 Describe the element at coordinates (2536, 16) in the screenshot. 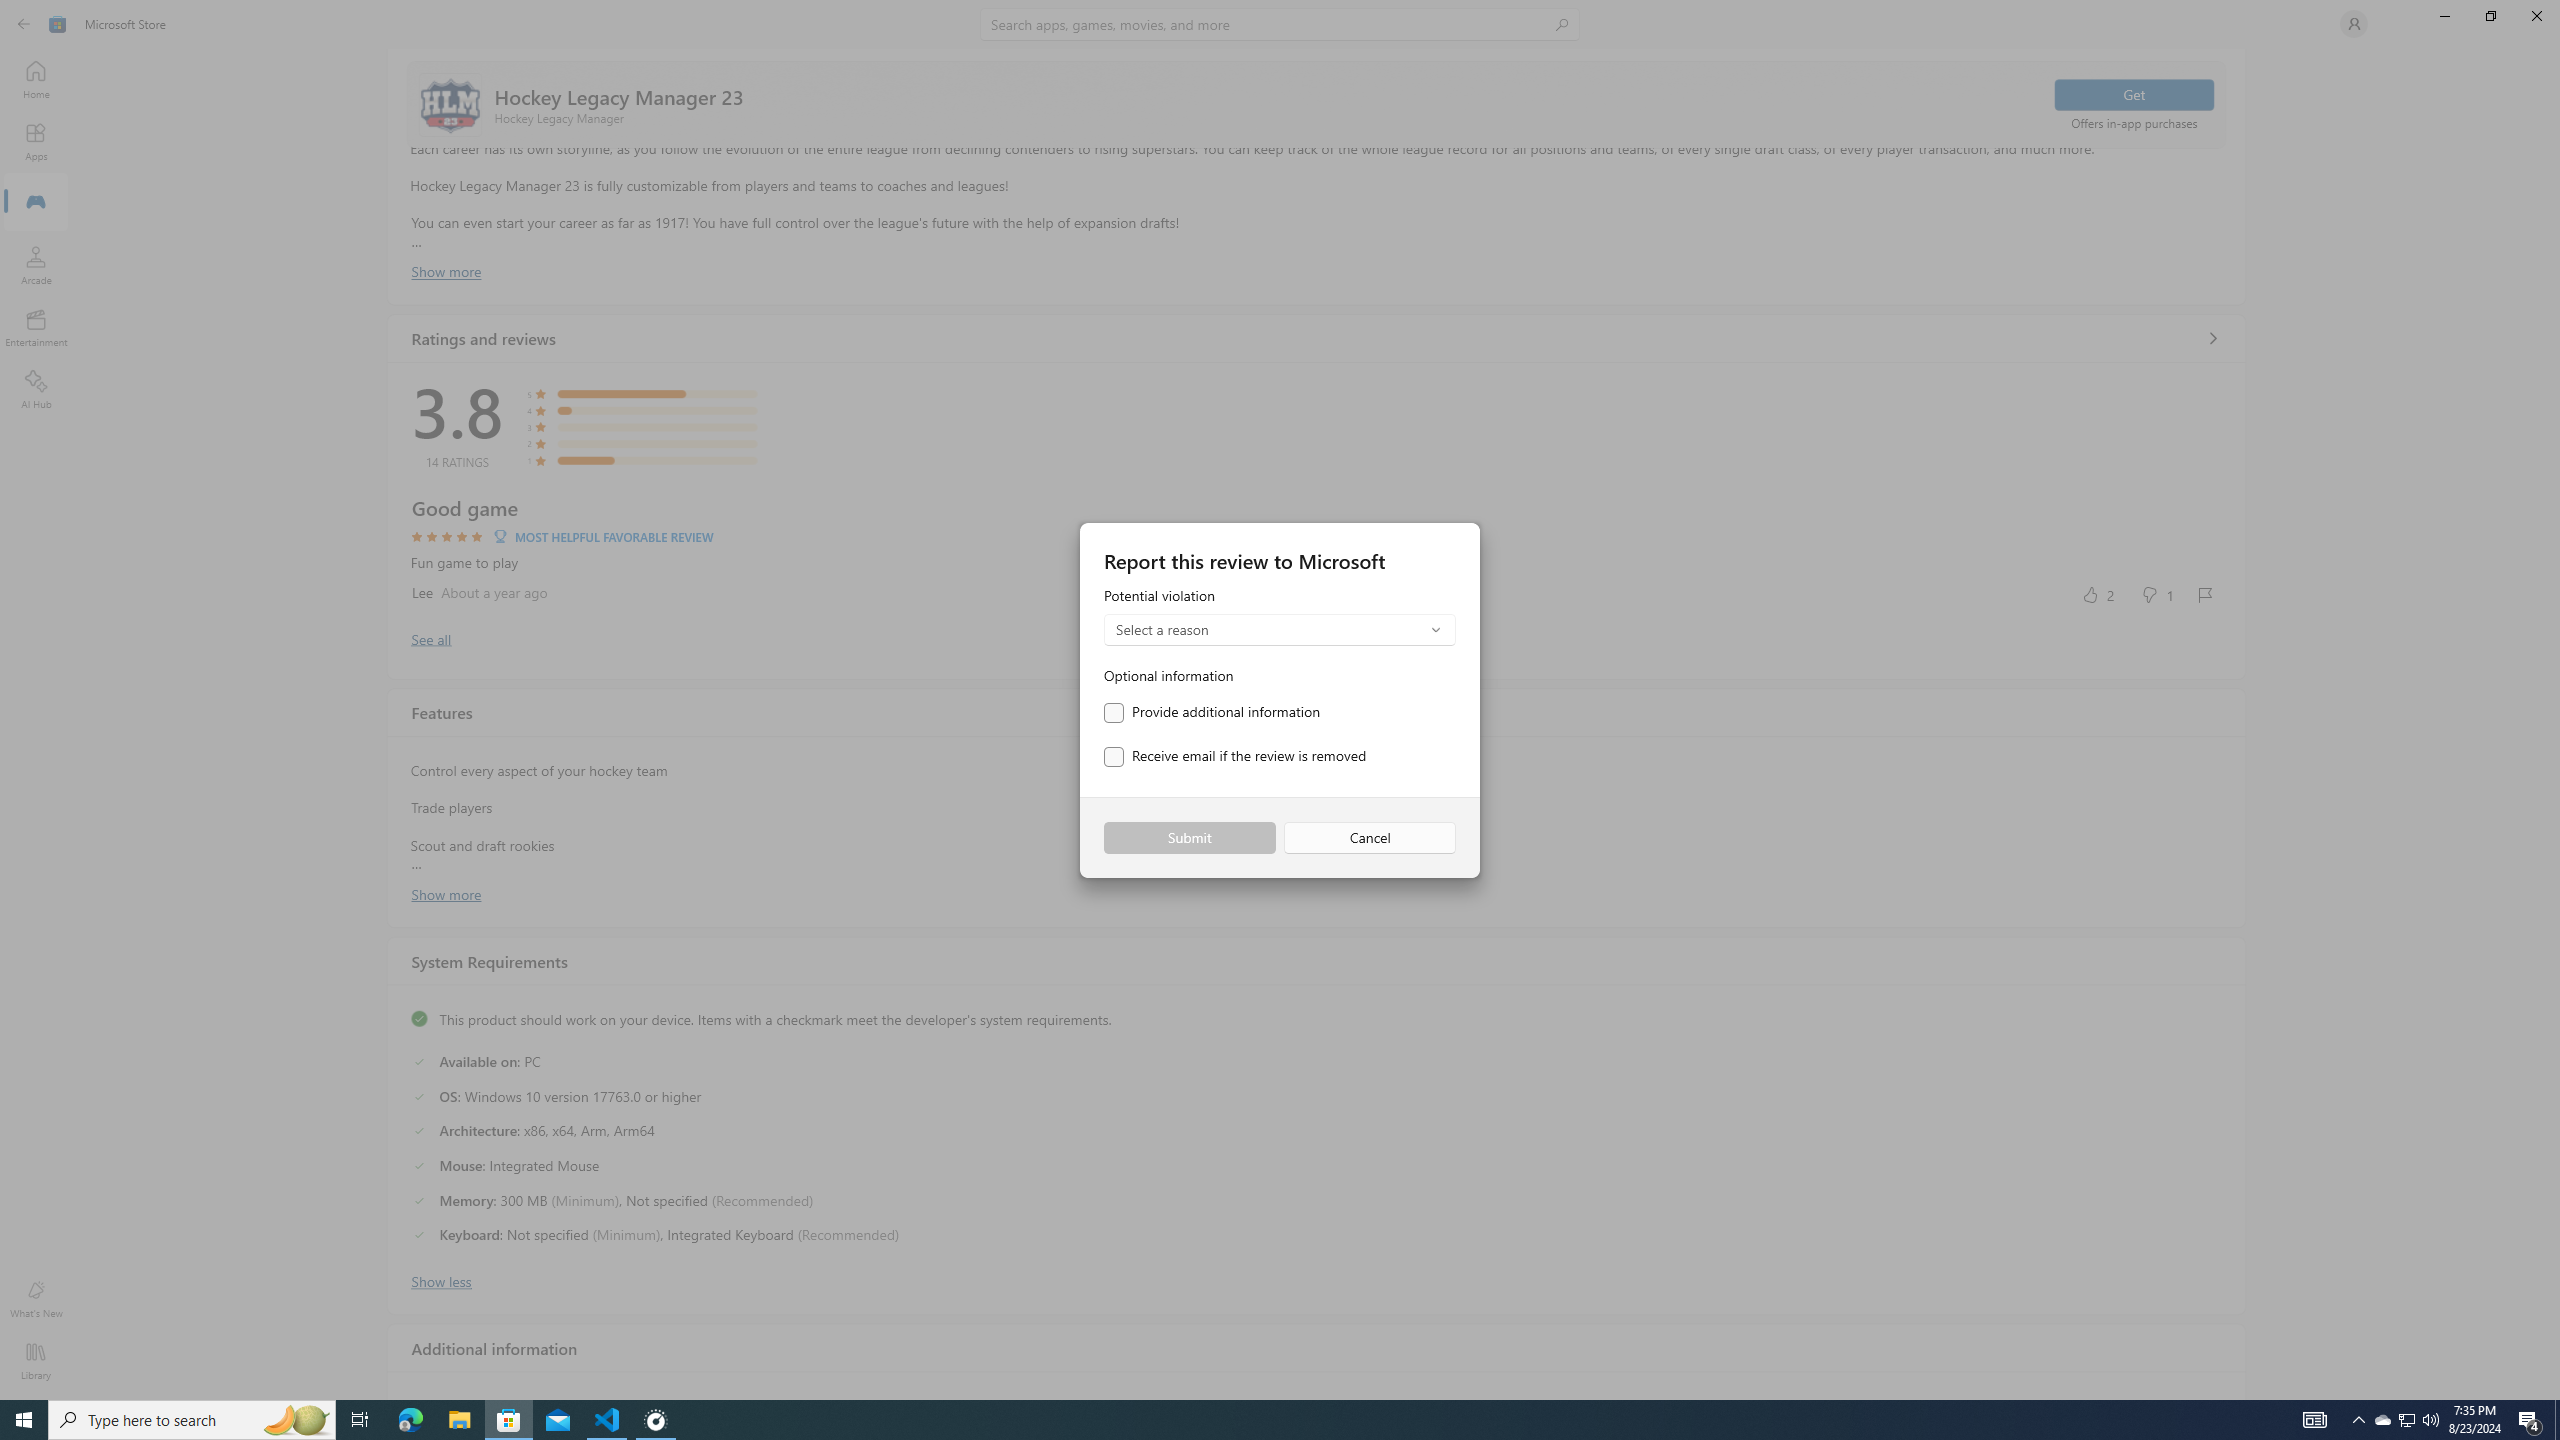

I see `Close Microsoft Store` at that location.